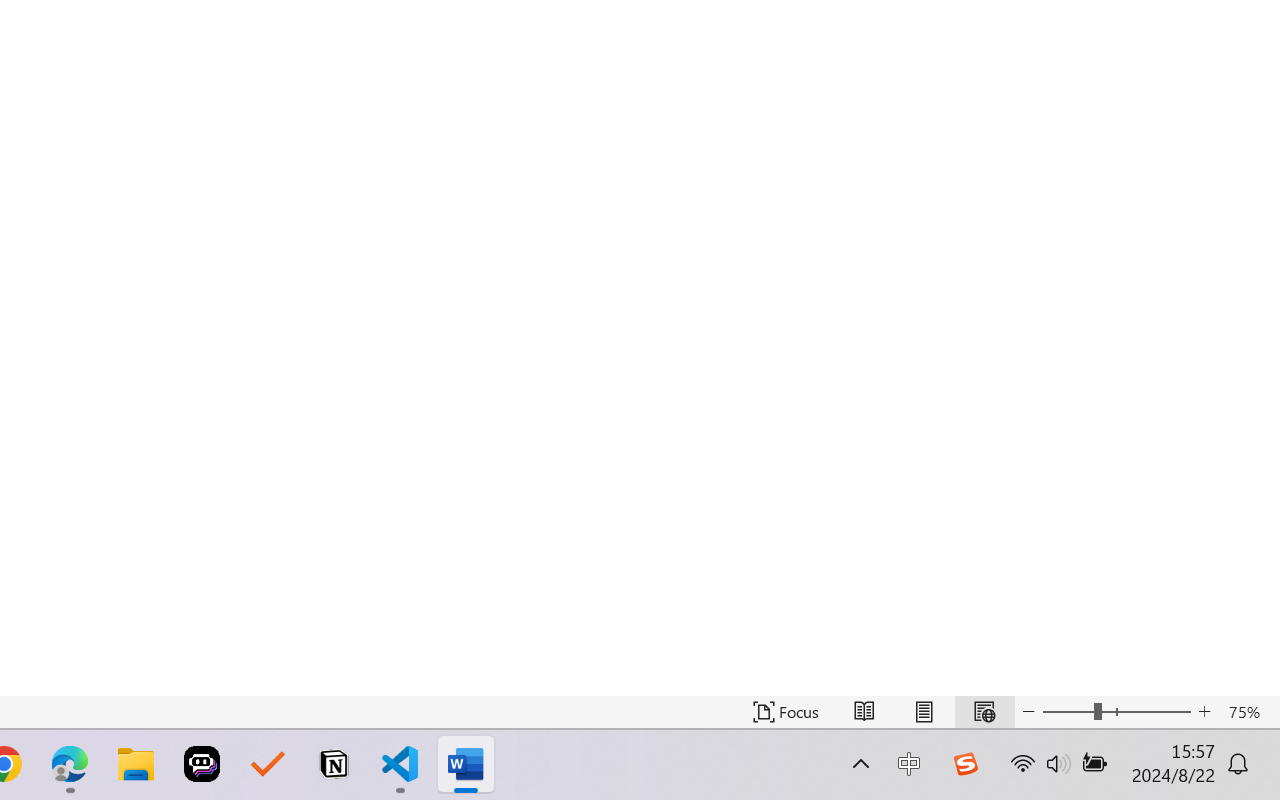 Image resolution: width=1280 pixels, height=800 pixels. Describe the element at coordinates (984, 712) in the screenshot. I see `Web Layout` at that location.